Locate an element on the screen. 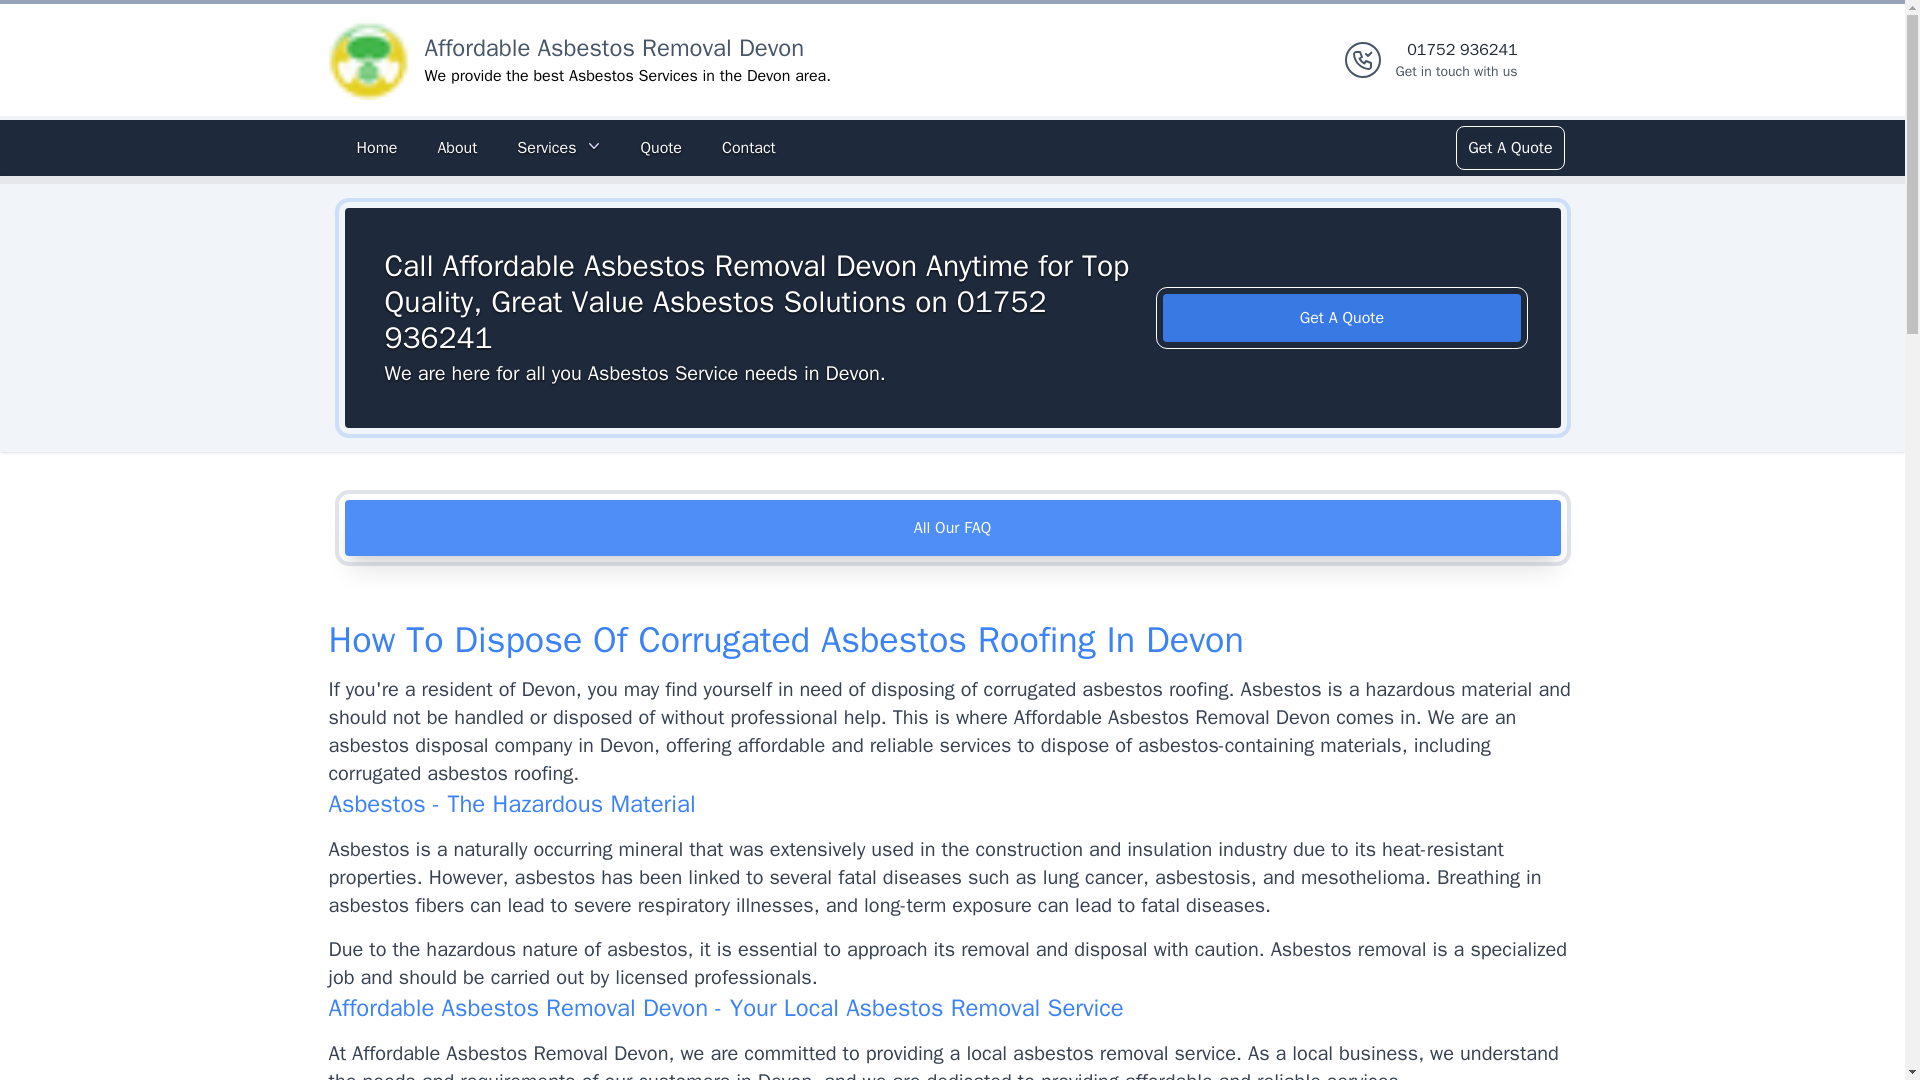  Get A Quote is located at coordinates (660, 148).